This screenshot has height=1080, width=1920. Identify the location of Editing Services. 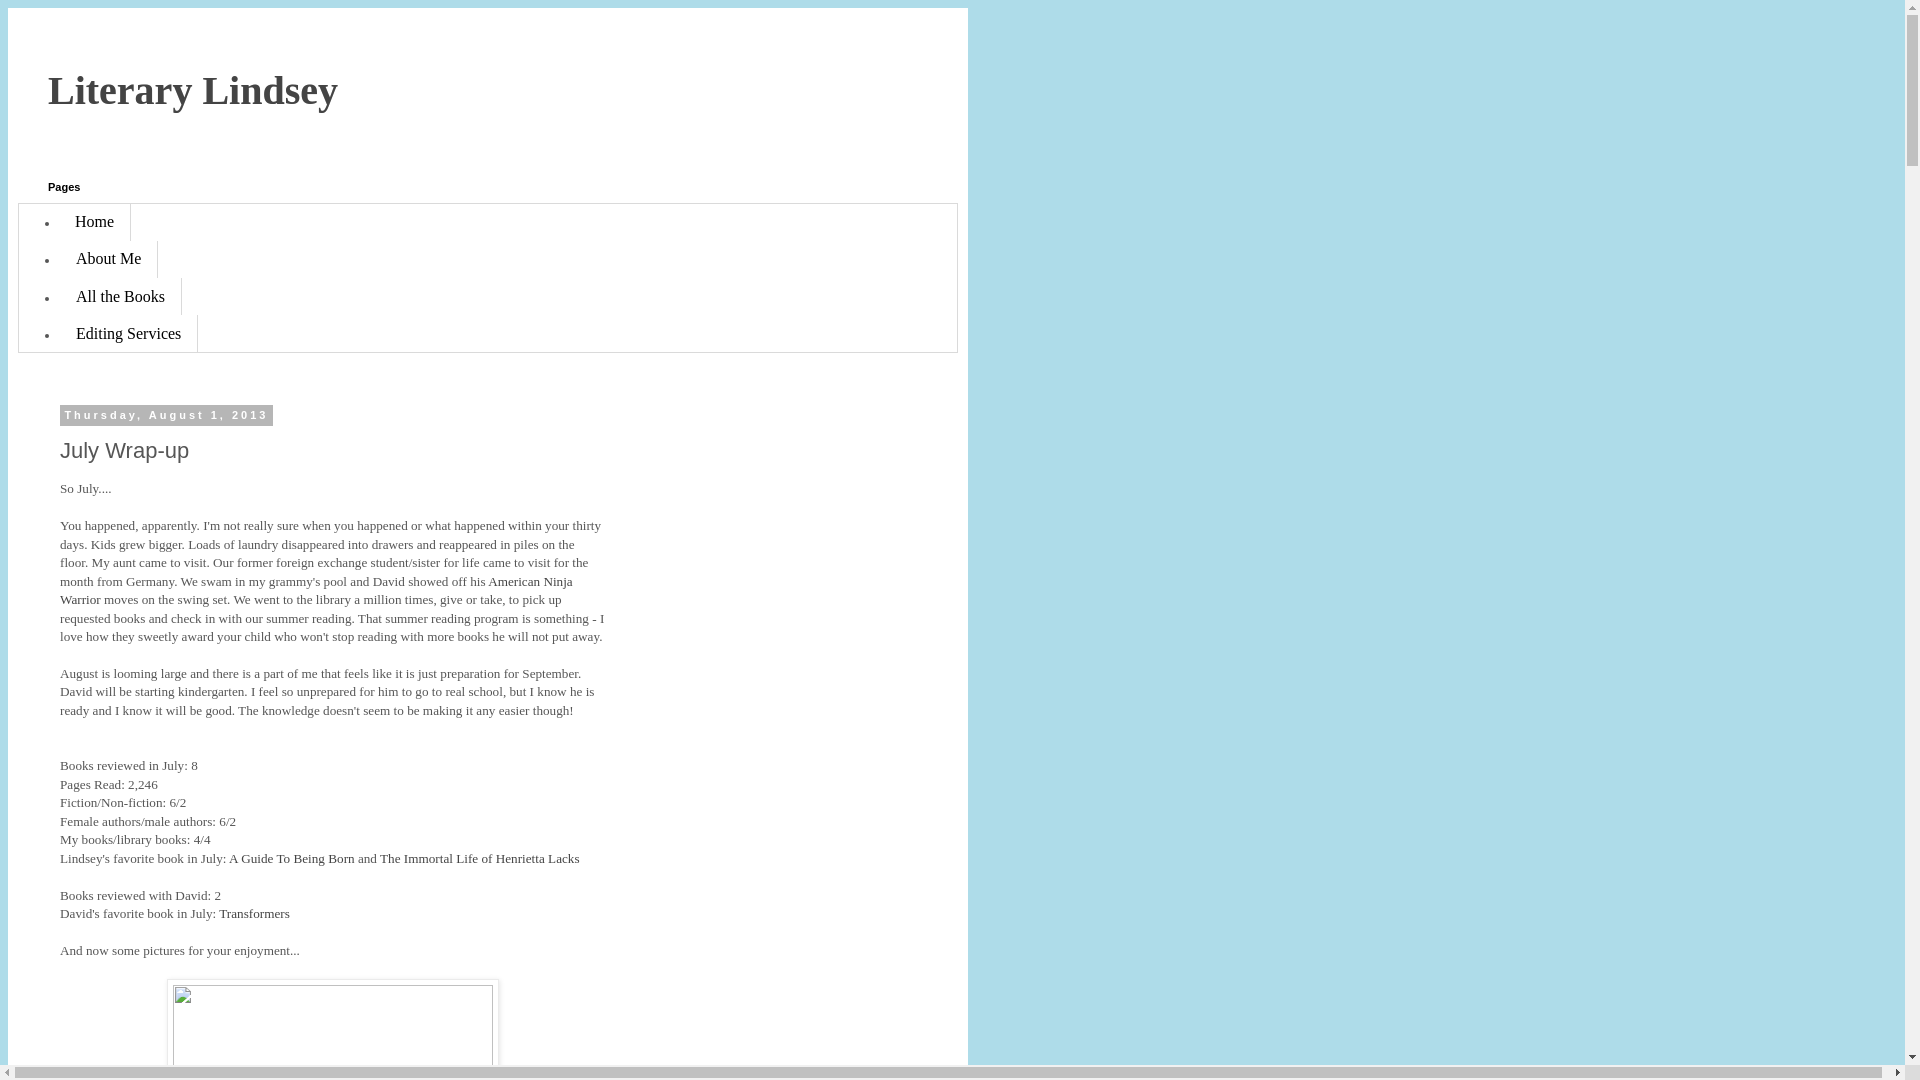
(128, 334).